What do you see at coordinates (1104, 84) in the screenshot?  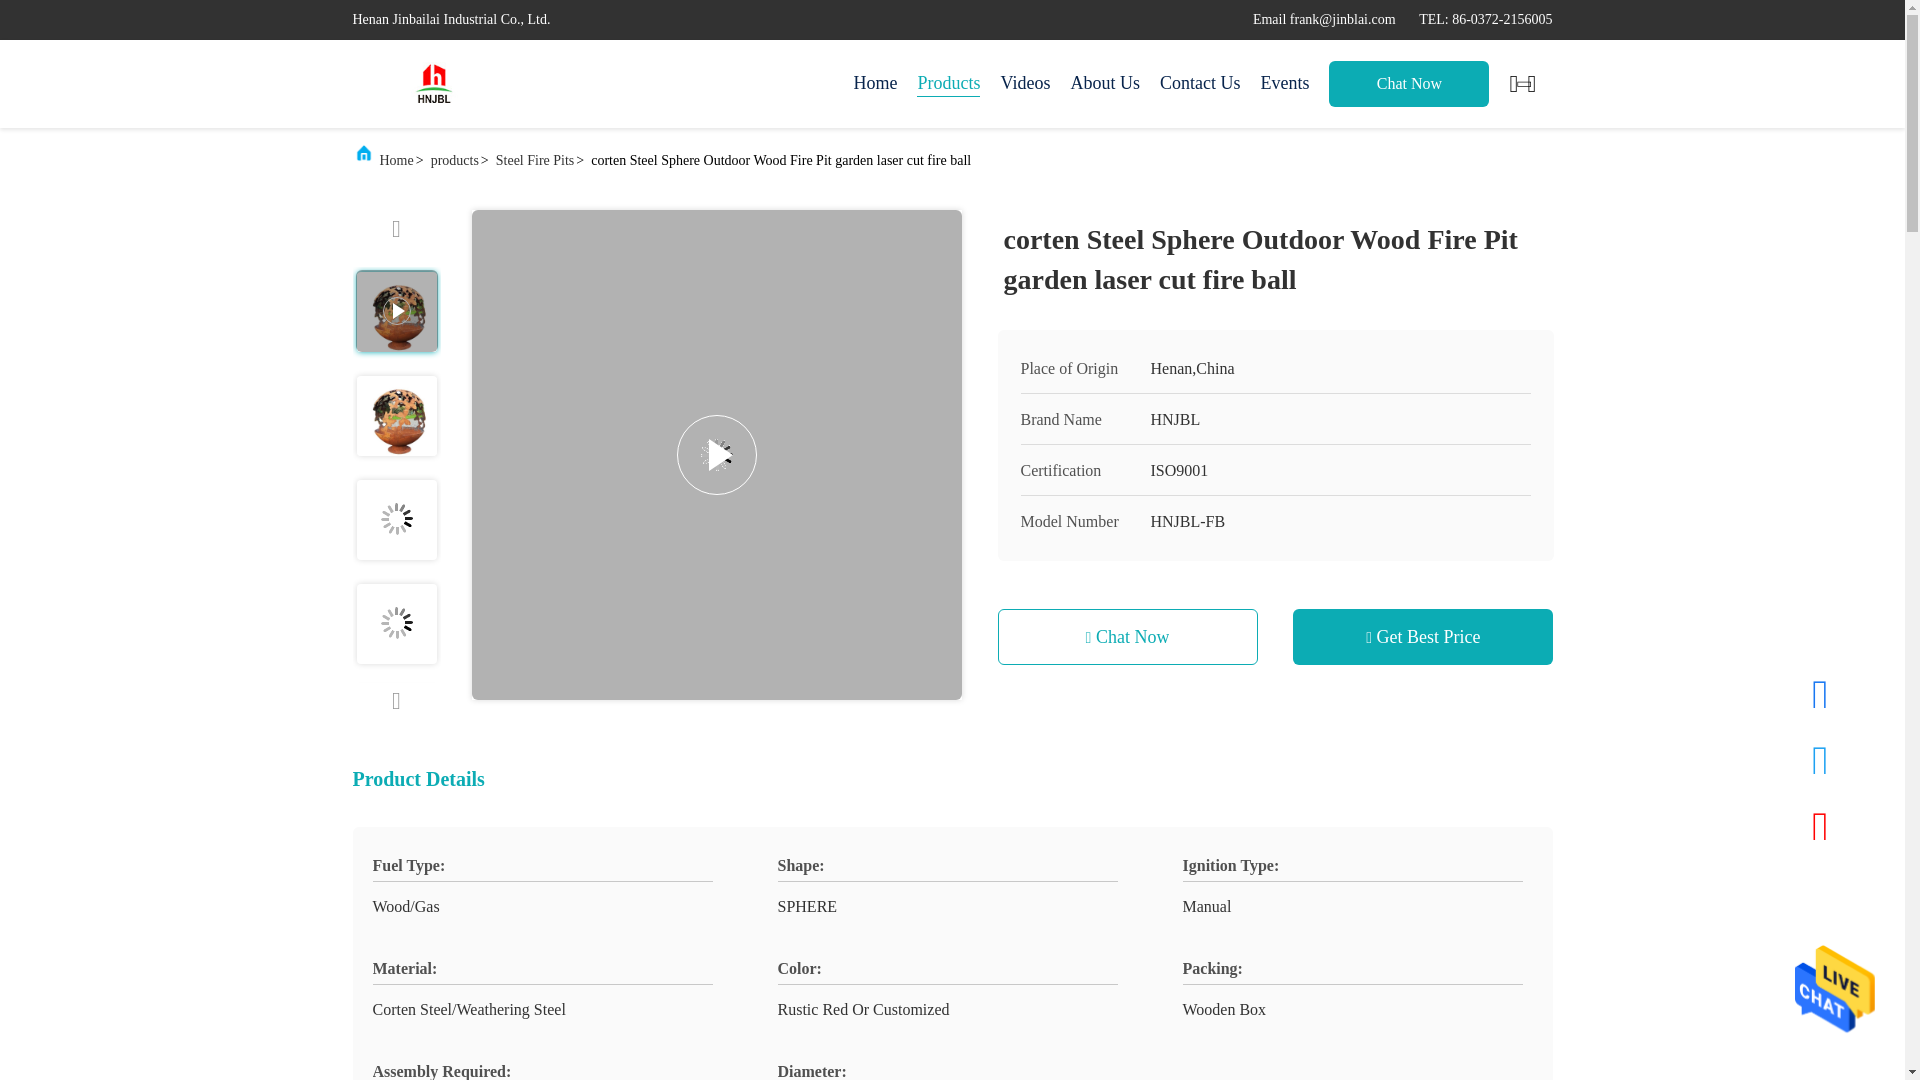 I see `About Us` at bounding box center [1104, 84].